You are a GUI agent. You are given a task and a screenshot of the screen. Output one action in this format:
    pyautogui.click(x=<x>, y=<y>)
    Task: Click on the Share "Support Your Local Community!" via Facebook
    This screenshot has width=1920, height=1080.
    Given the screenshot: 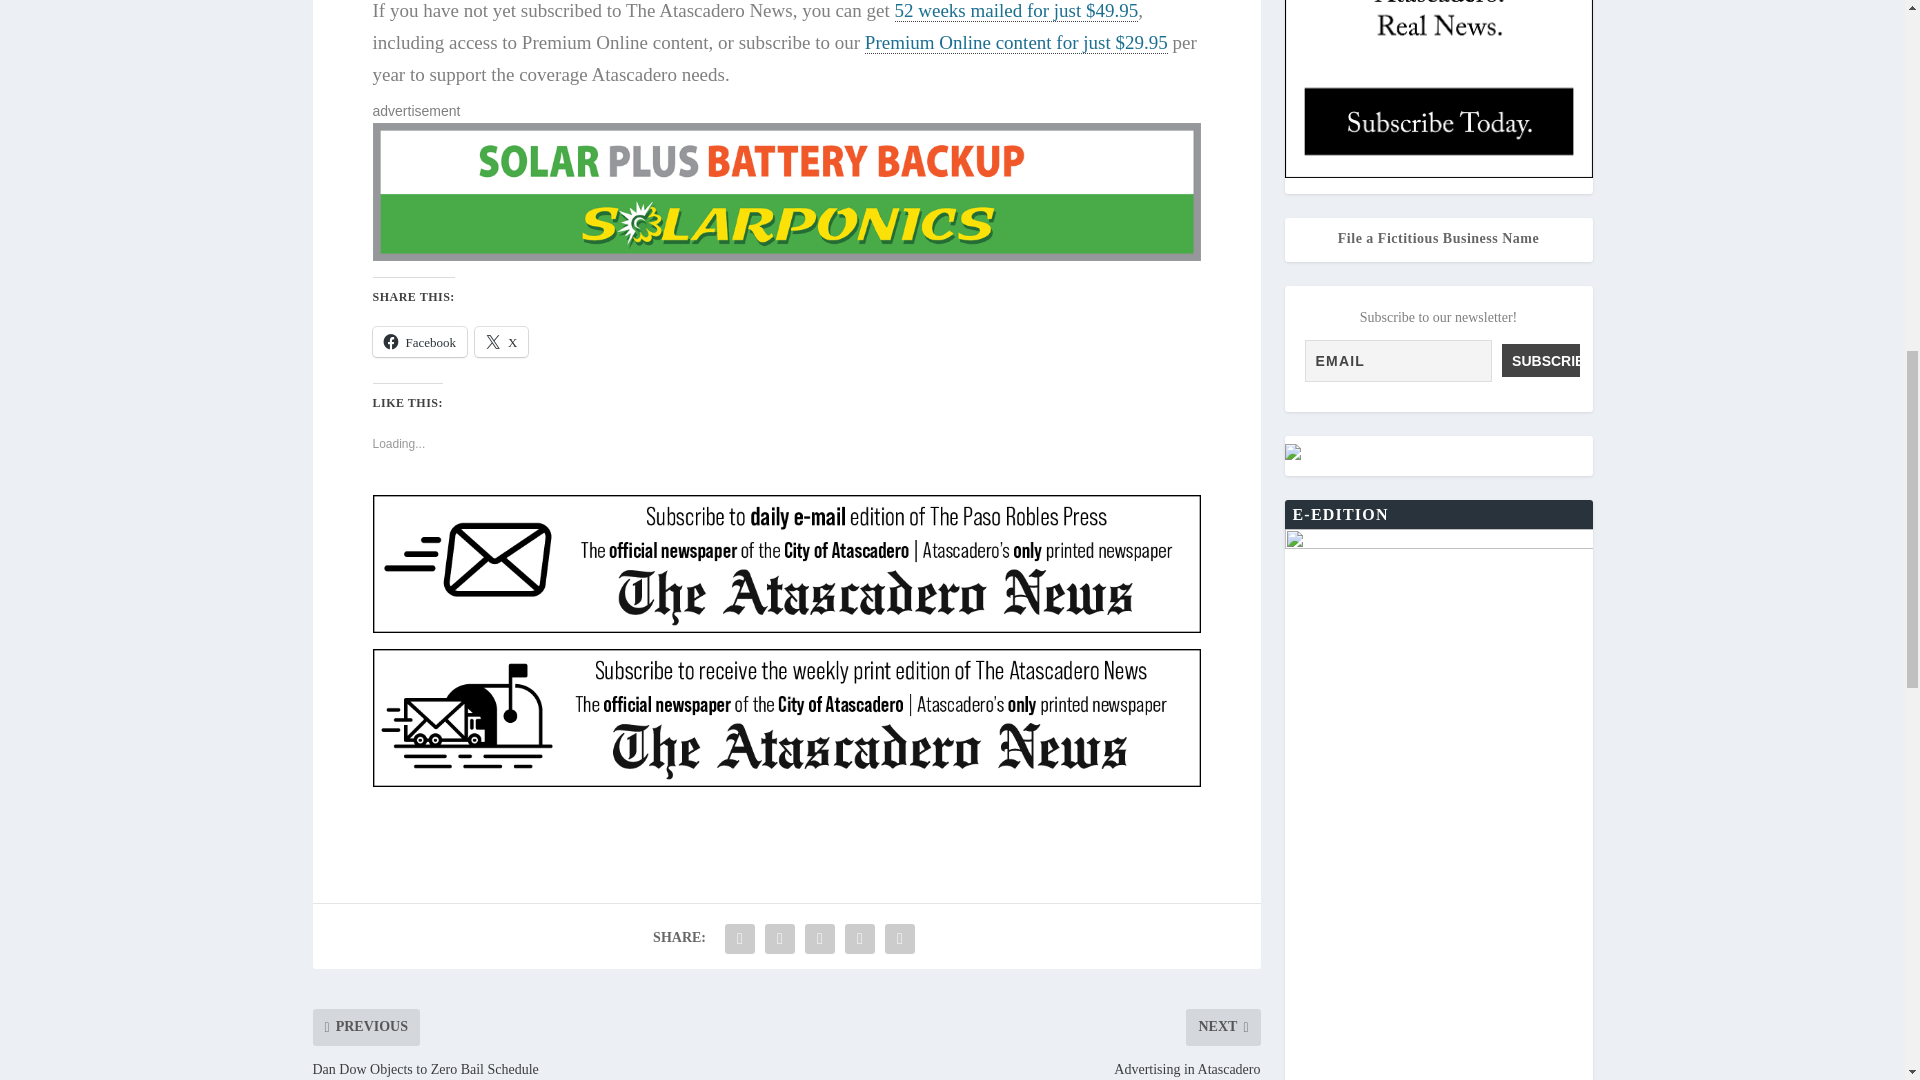 What is the action you would take?
    pyautogui.click(x=740, y=939)
    